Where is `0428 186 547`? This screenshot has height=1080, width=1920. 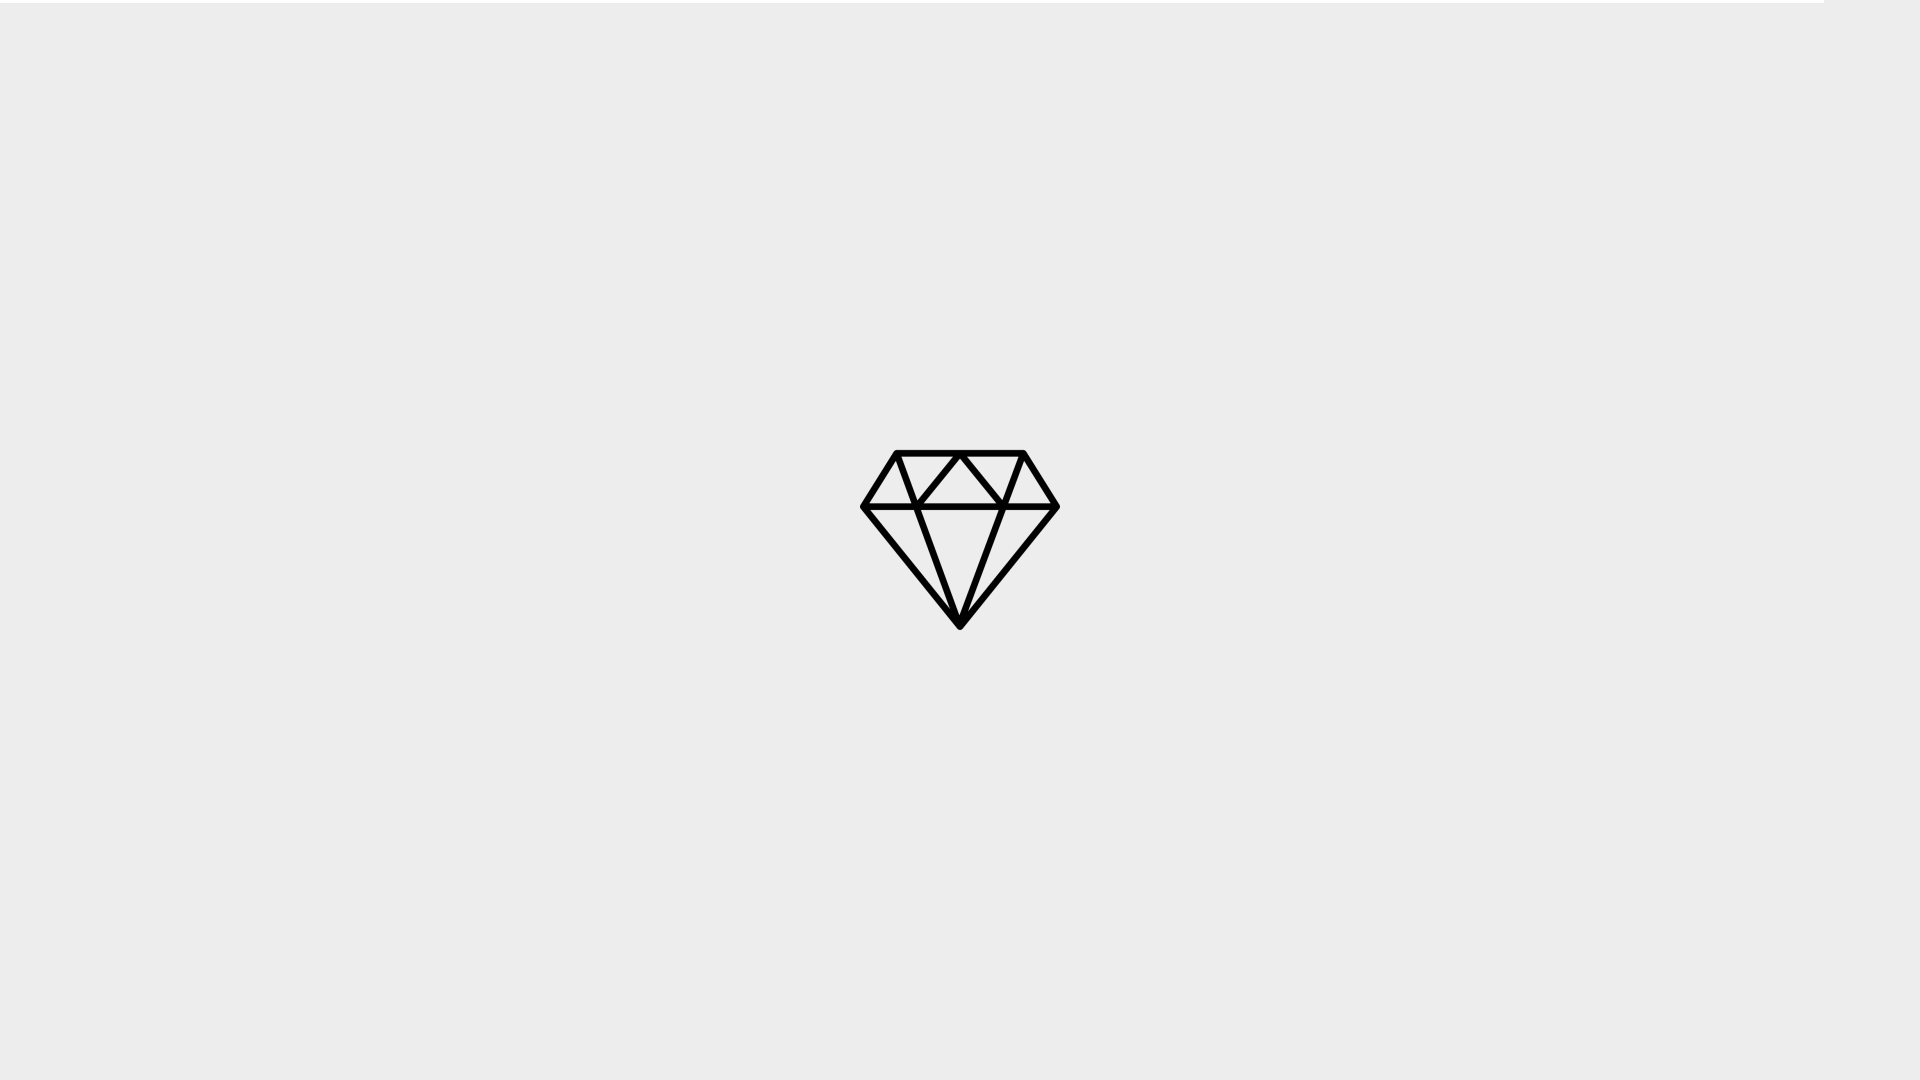 0428 186 547 is located at coordinates (1265, 720).